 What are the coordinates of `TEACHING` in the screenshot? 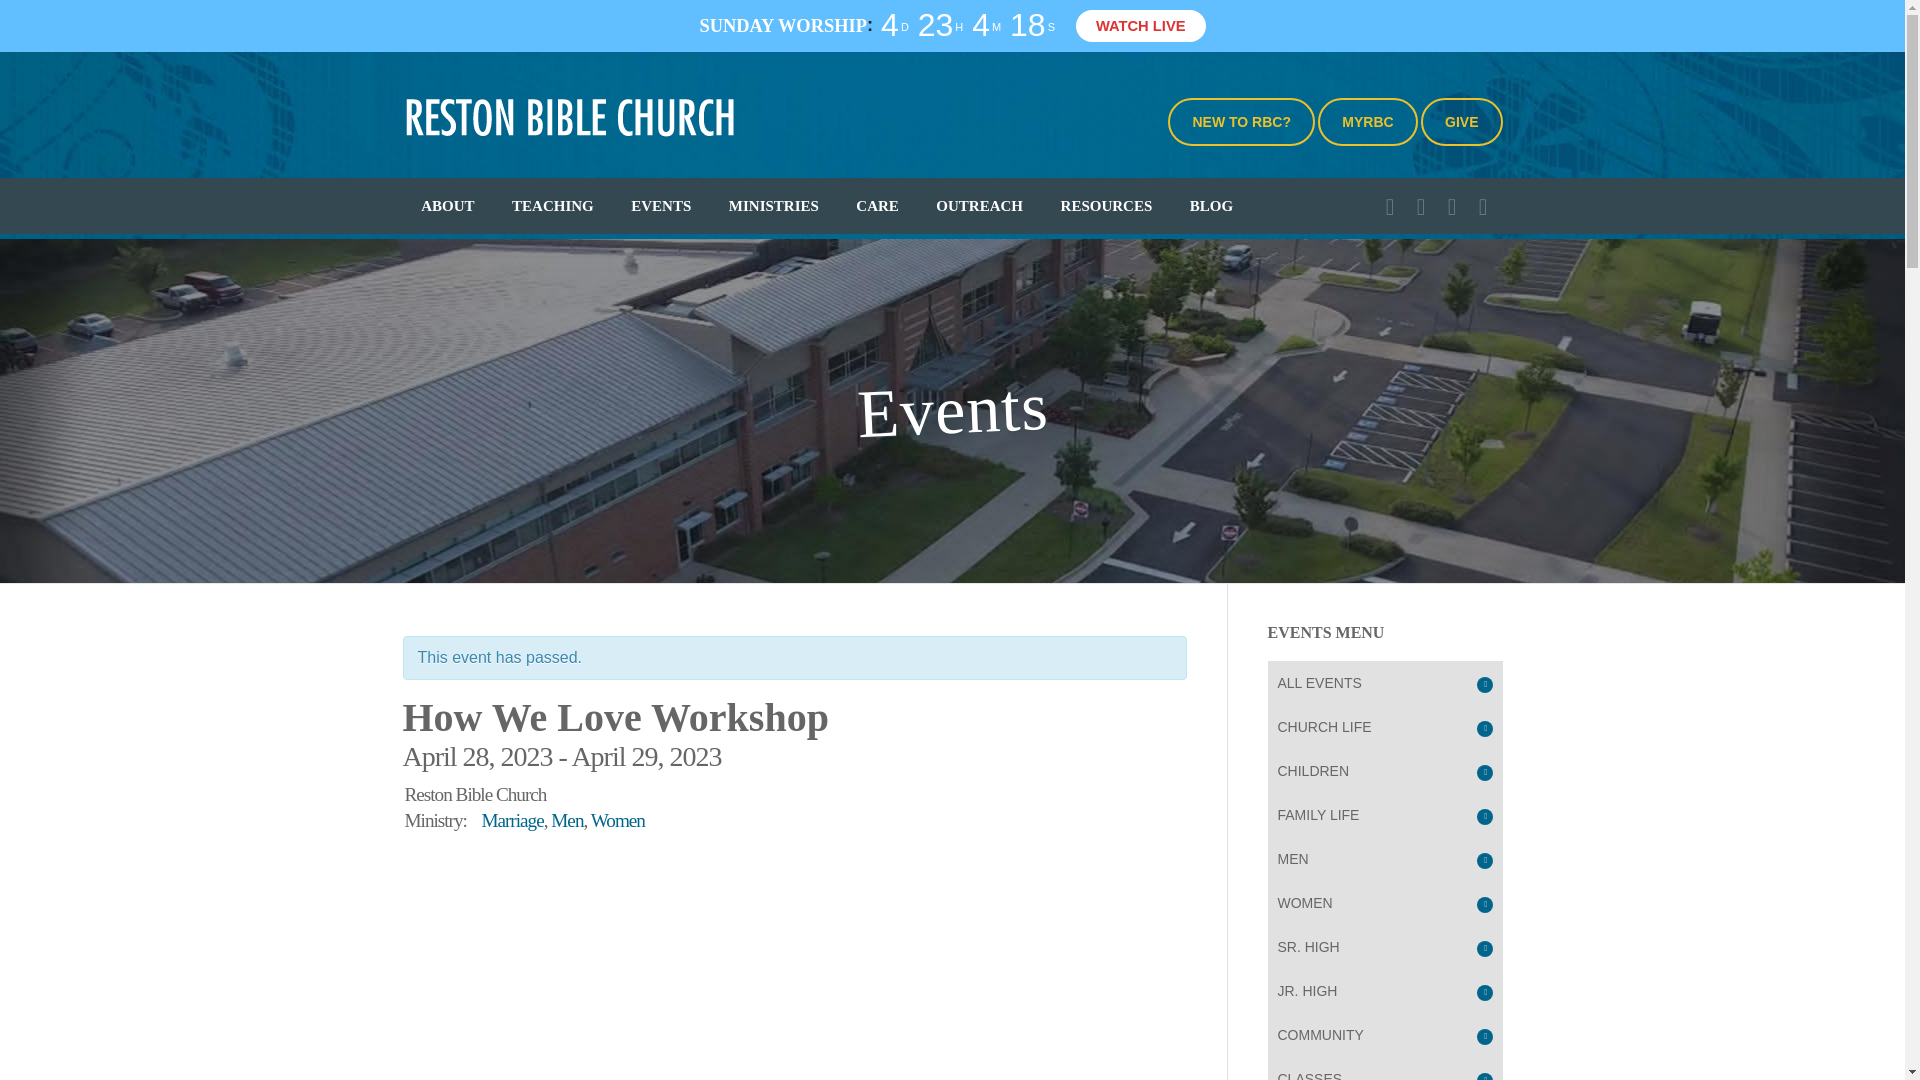 It's located at (552, 206).